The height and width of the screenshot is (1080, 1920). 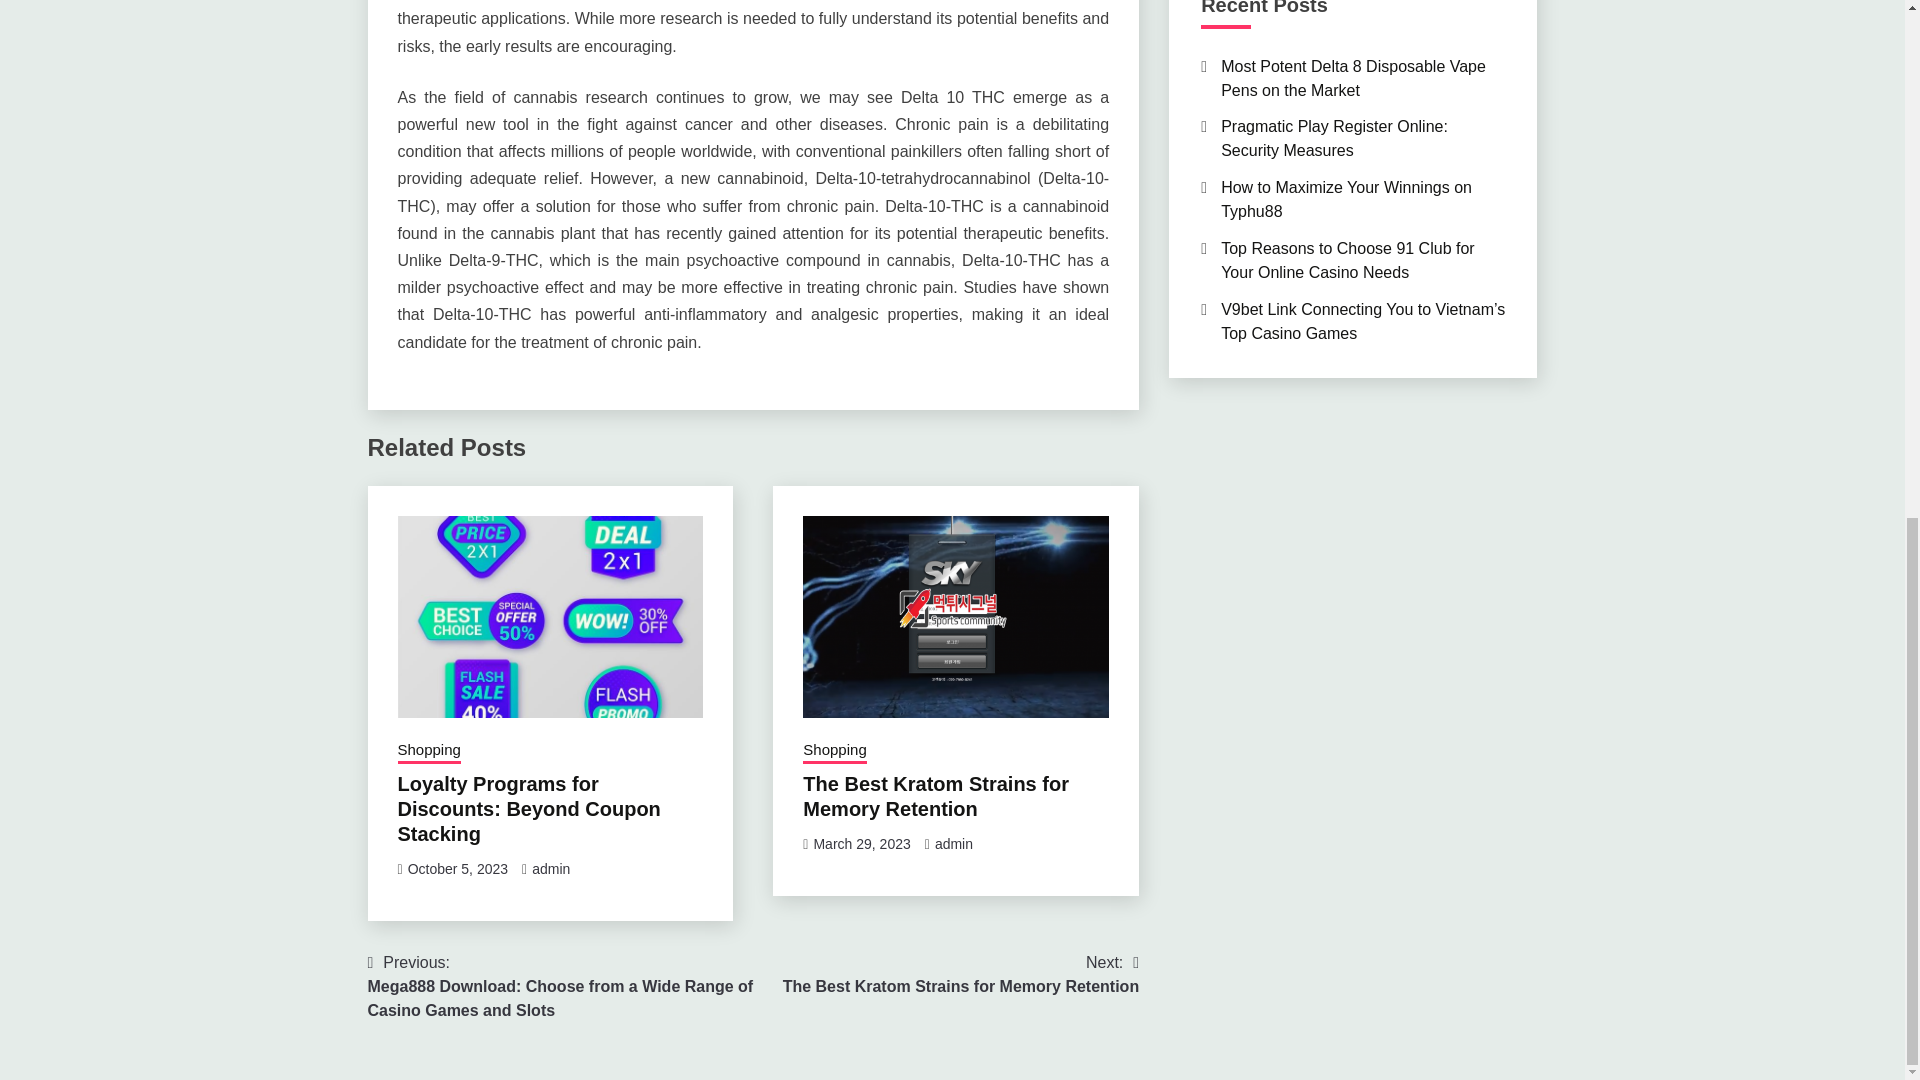 I want to click on Loyalty Programs for Discounts: Beyond Coupon Stacking, so click(x=528, y=808).